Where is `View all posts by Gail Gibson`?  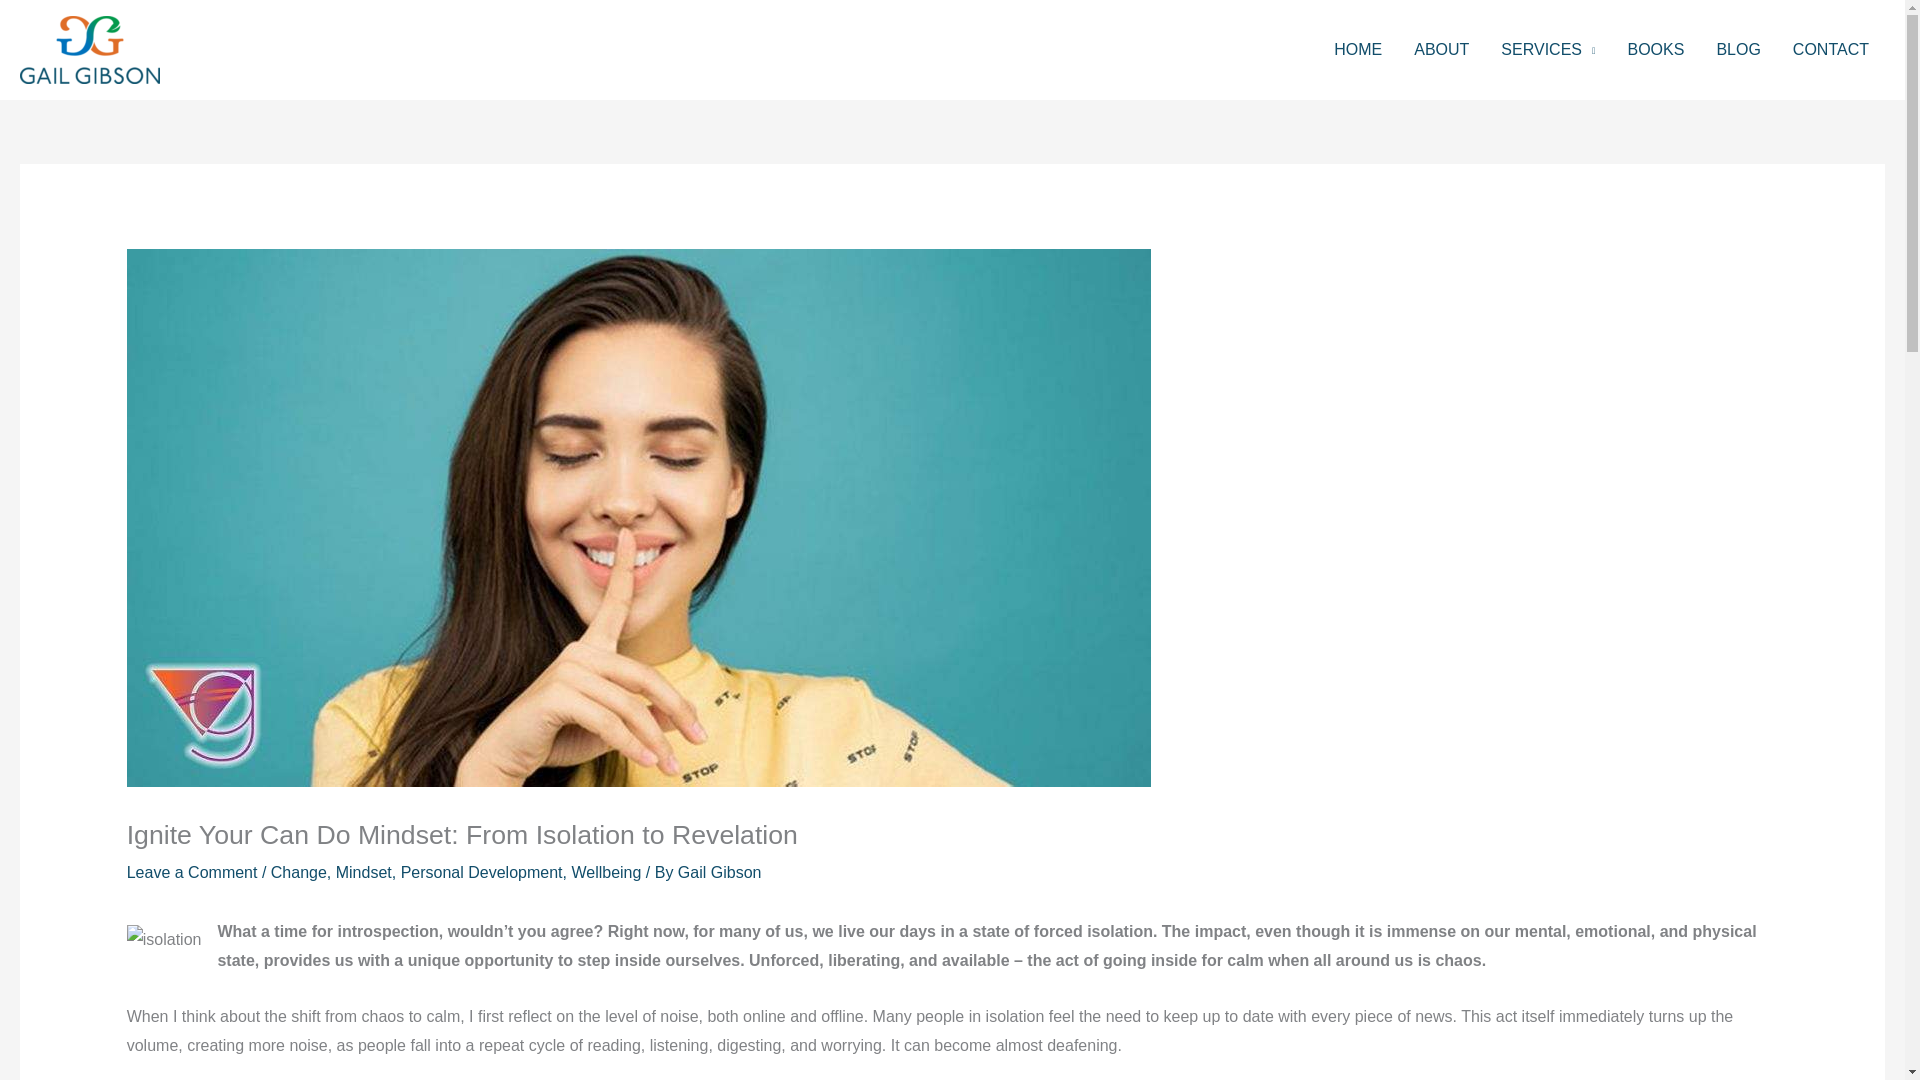 View all posts by Gail Gibson is located at coordinates (720, 872).